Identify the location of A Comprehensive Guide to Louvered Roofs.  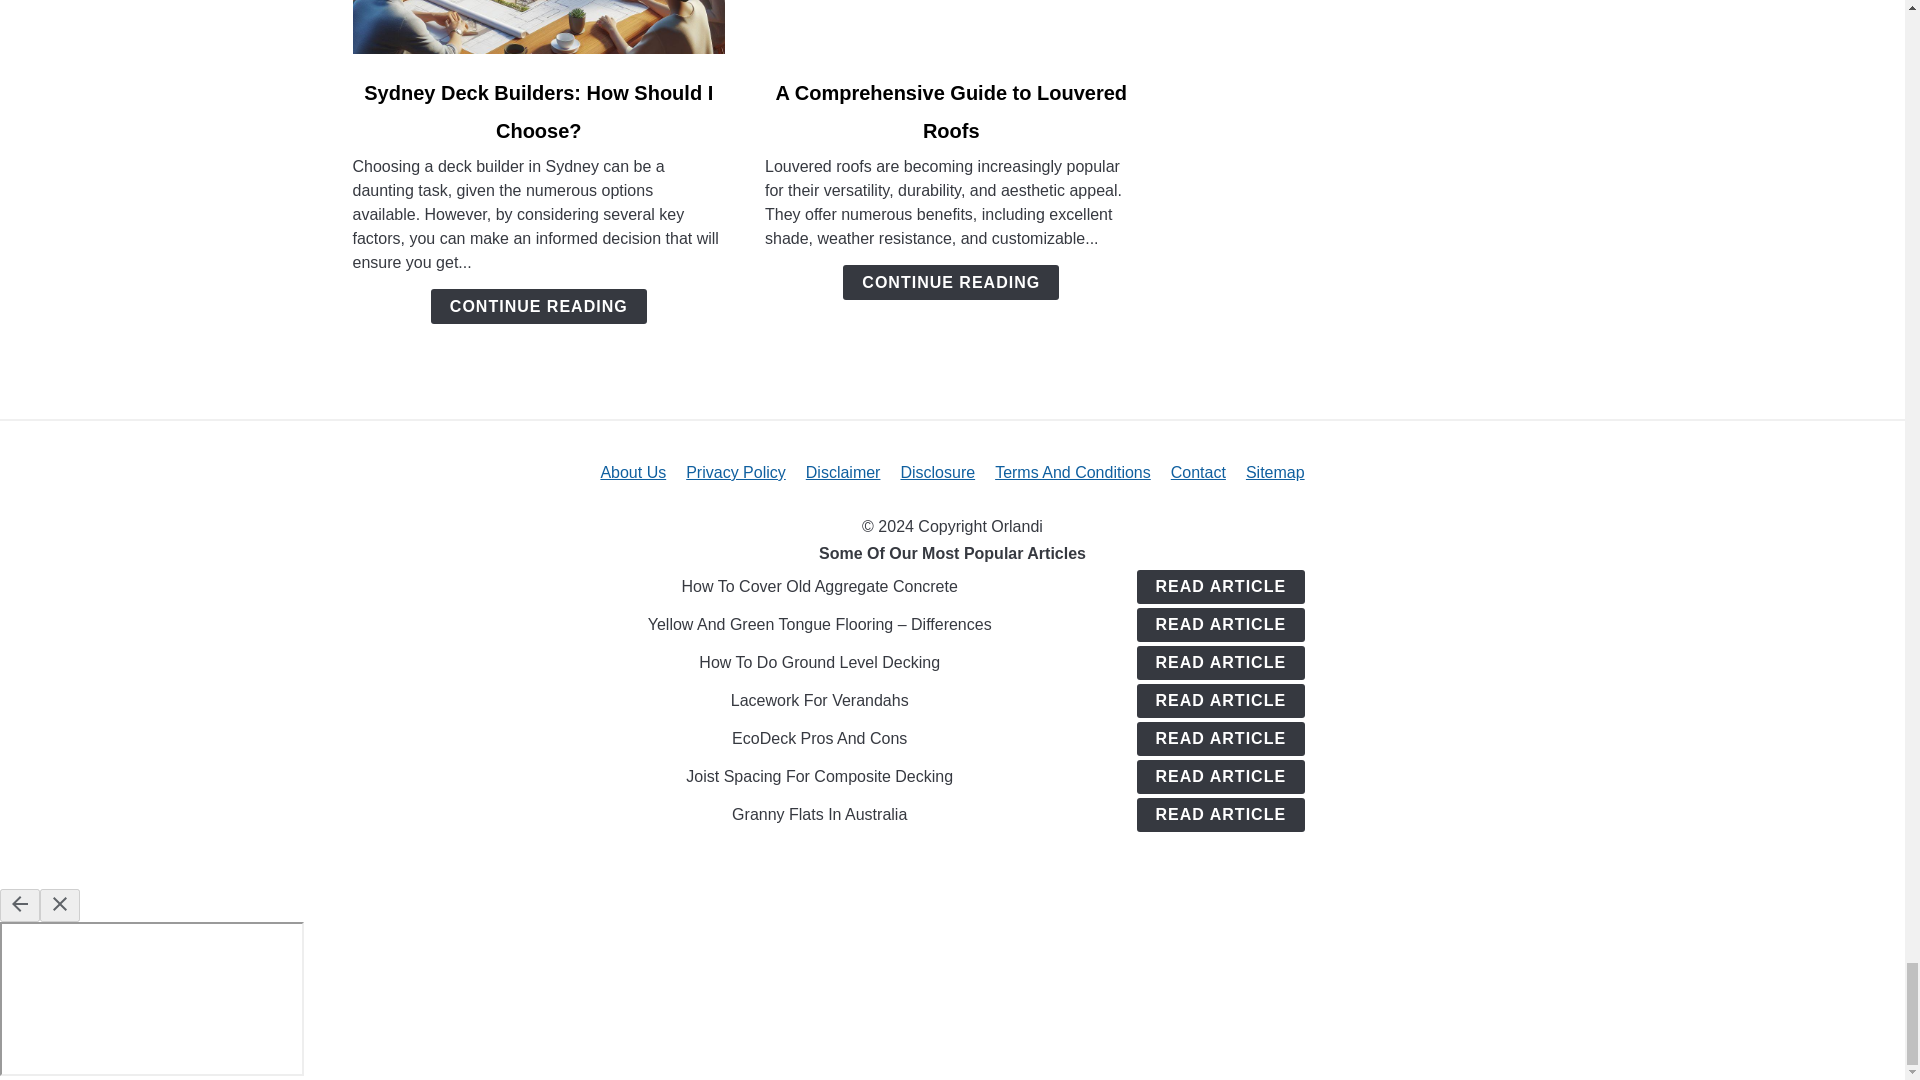
(951, 112).